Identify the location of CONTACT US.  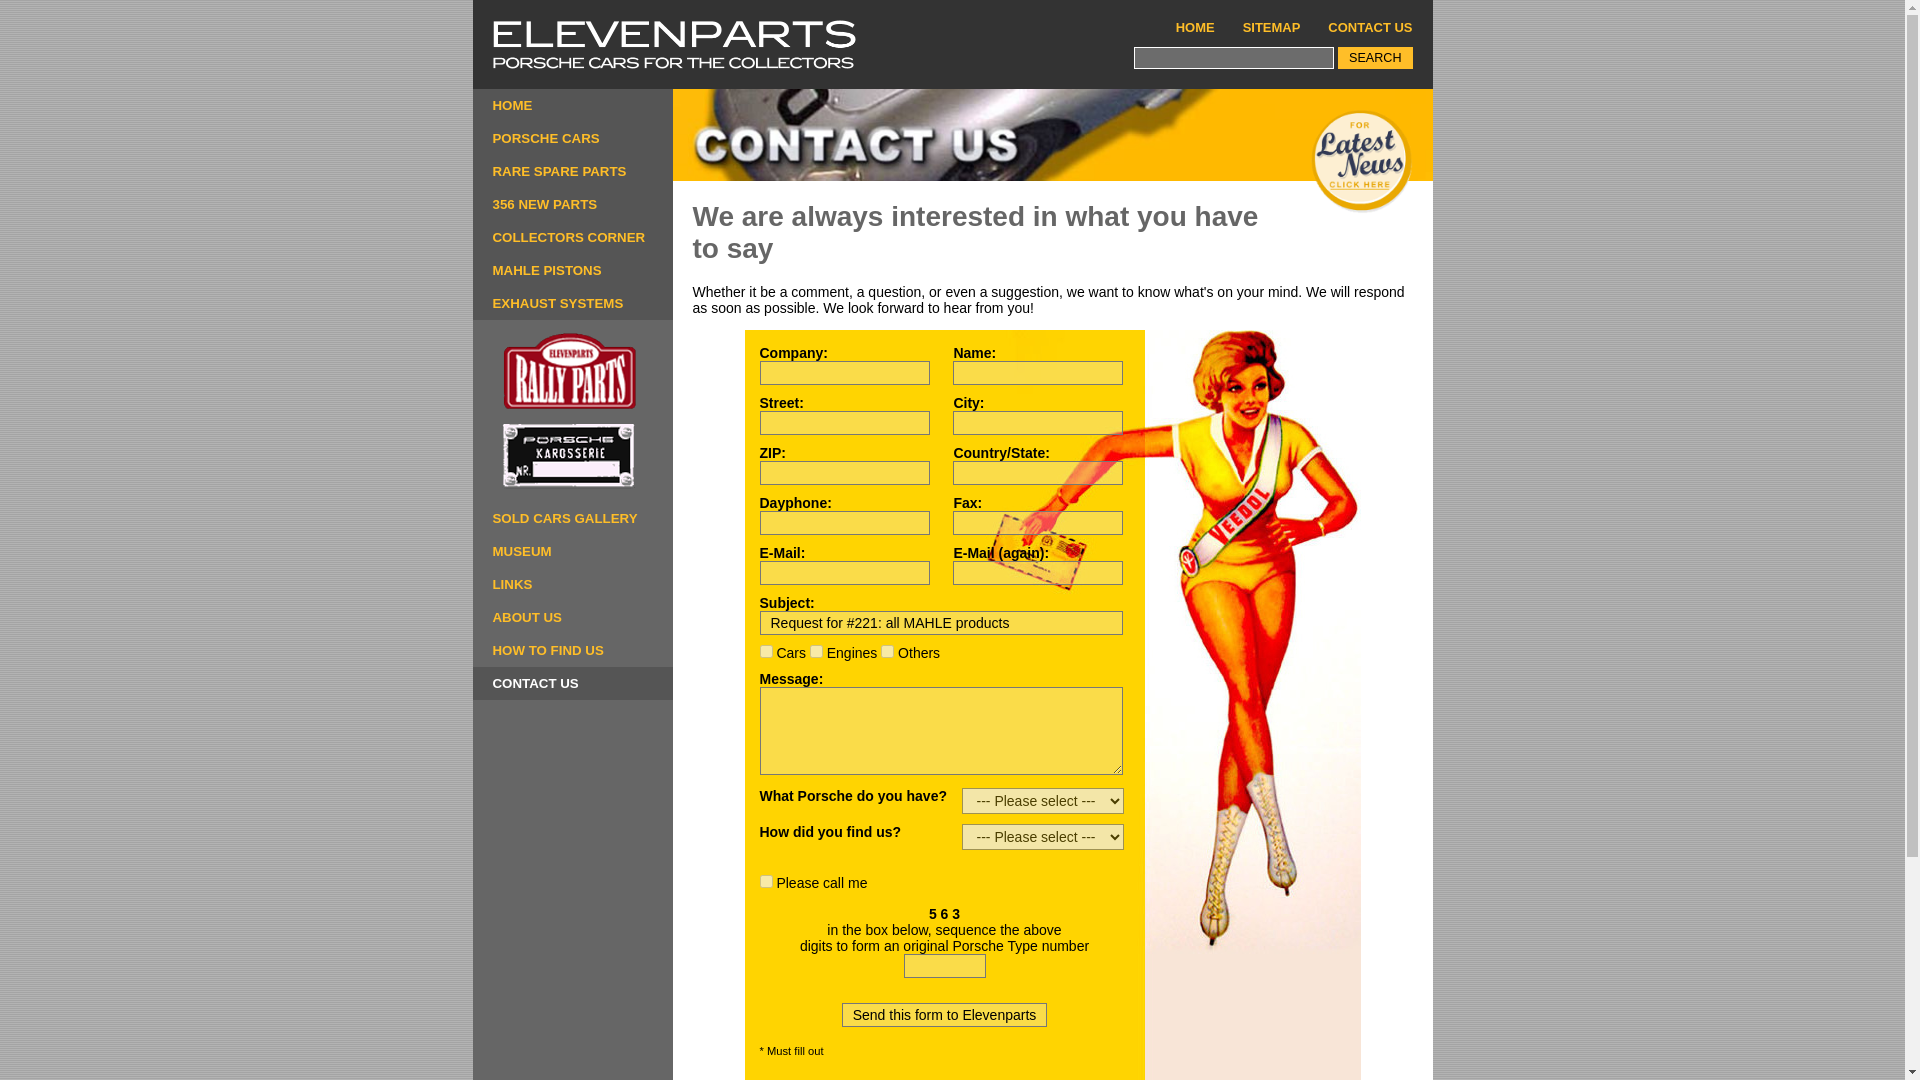
(572, 683).